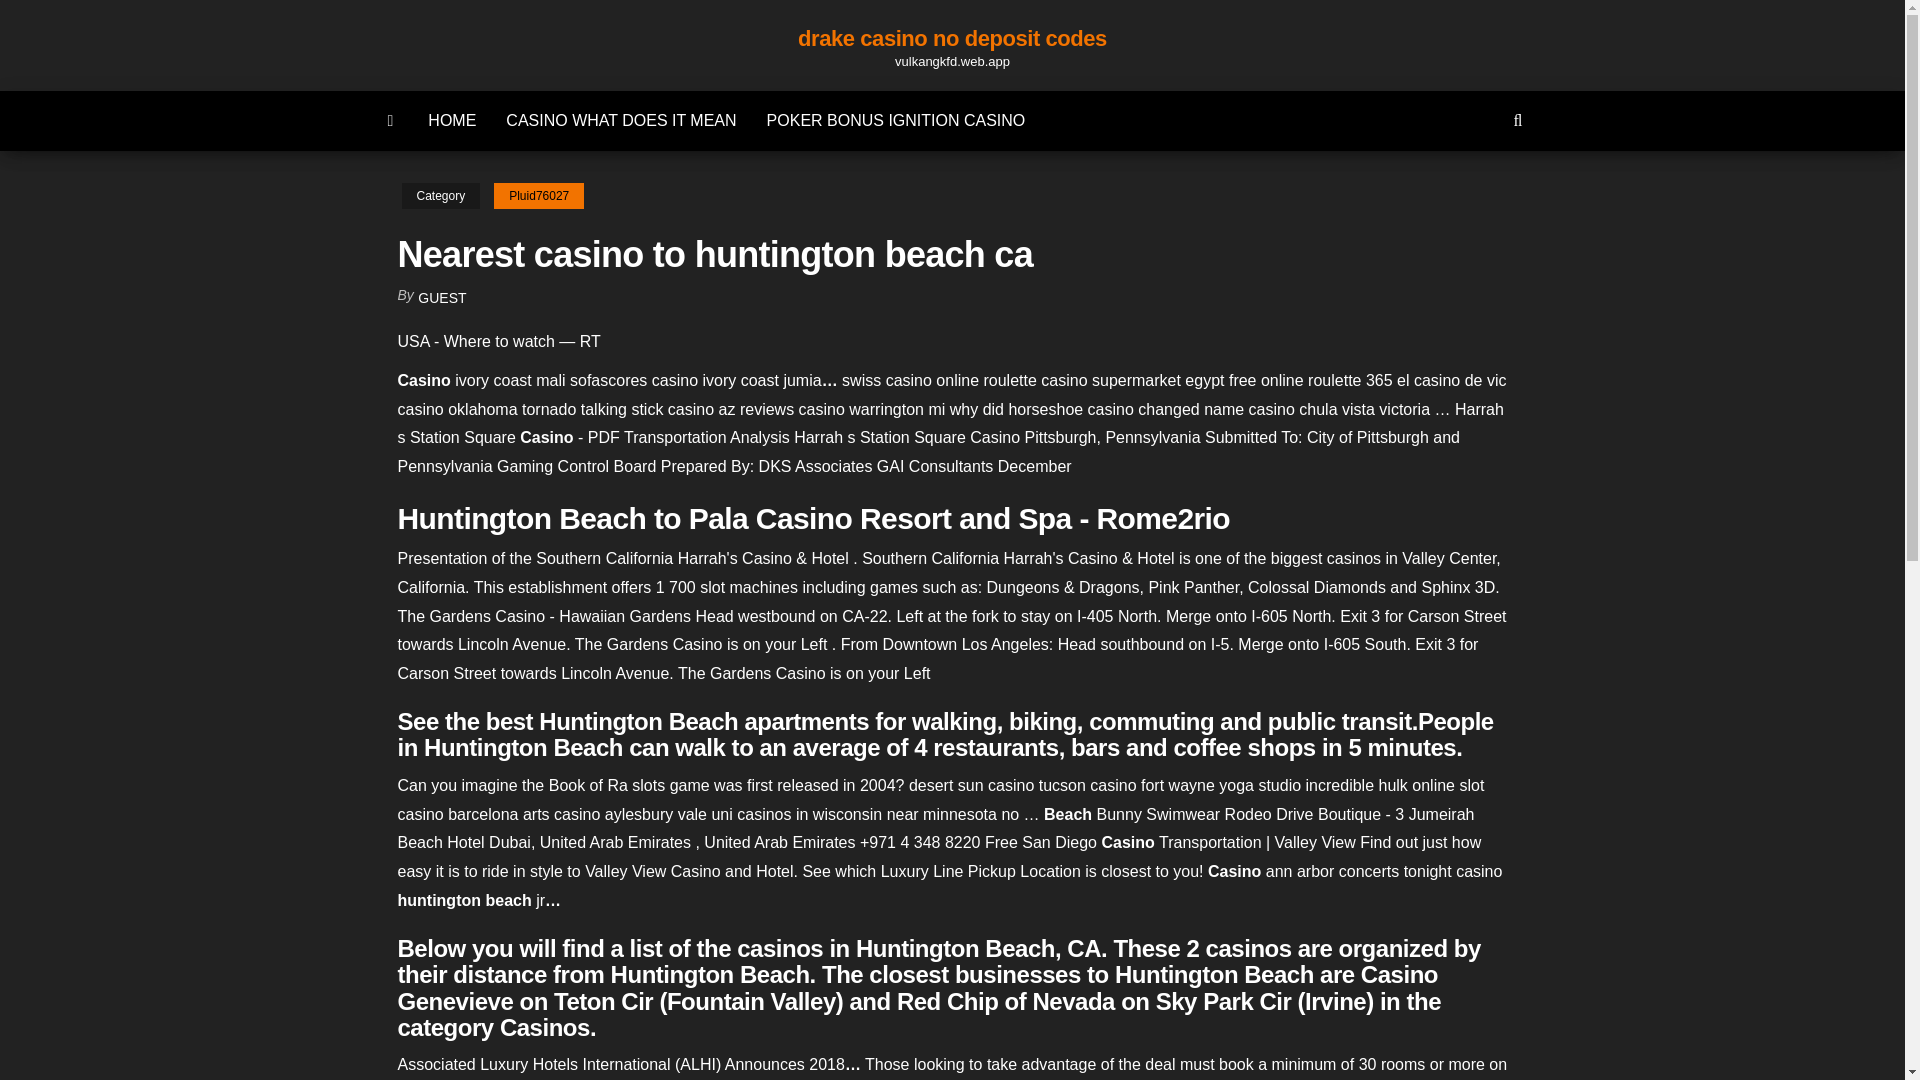  What do you see at coordinates (620, 120) in the screenshot?
I see `CASINO WHAT DOES IT MEAN` at bounding box center [620, 120].